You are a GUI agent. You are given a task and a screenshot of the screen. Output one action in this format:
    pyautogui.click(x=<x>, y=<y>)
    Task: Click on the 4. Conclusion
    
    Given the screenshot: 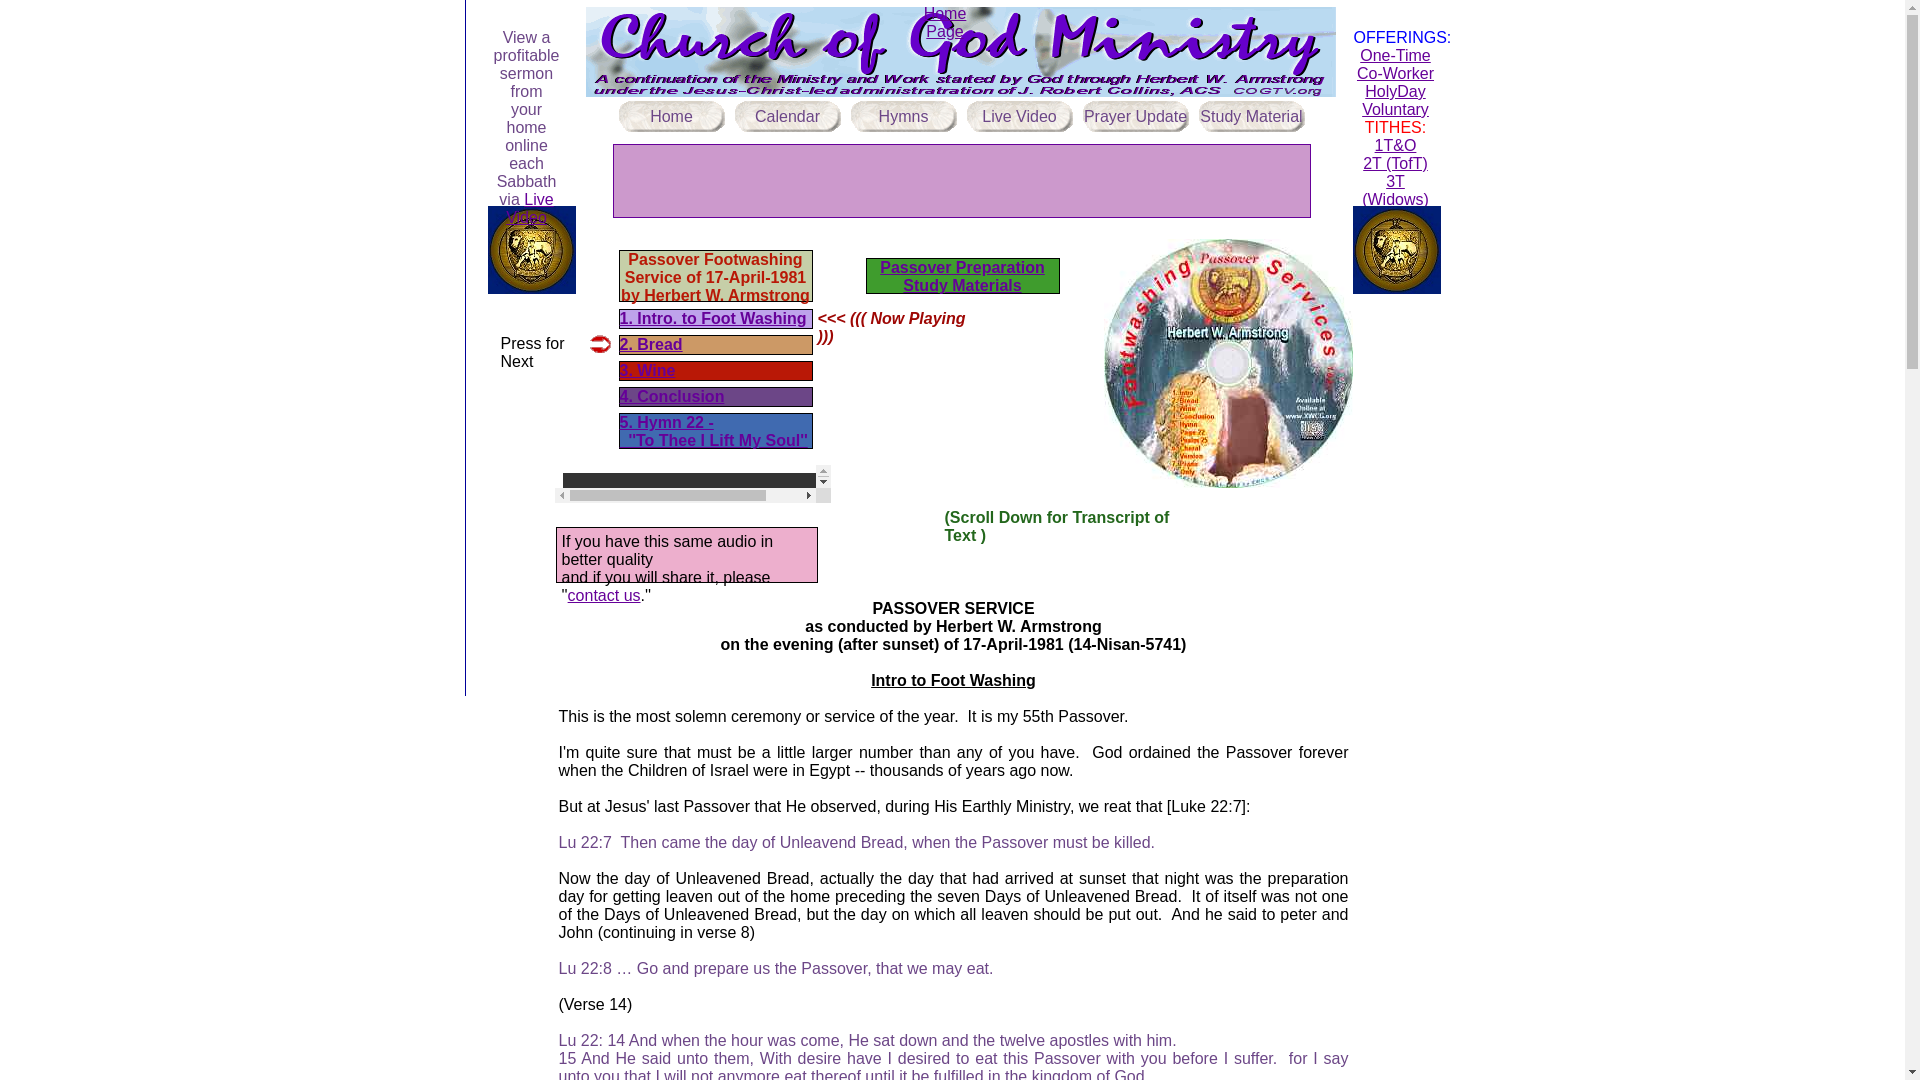 What is the action you would take?
    pyautogui.click(x=672, y=396)
    